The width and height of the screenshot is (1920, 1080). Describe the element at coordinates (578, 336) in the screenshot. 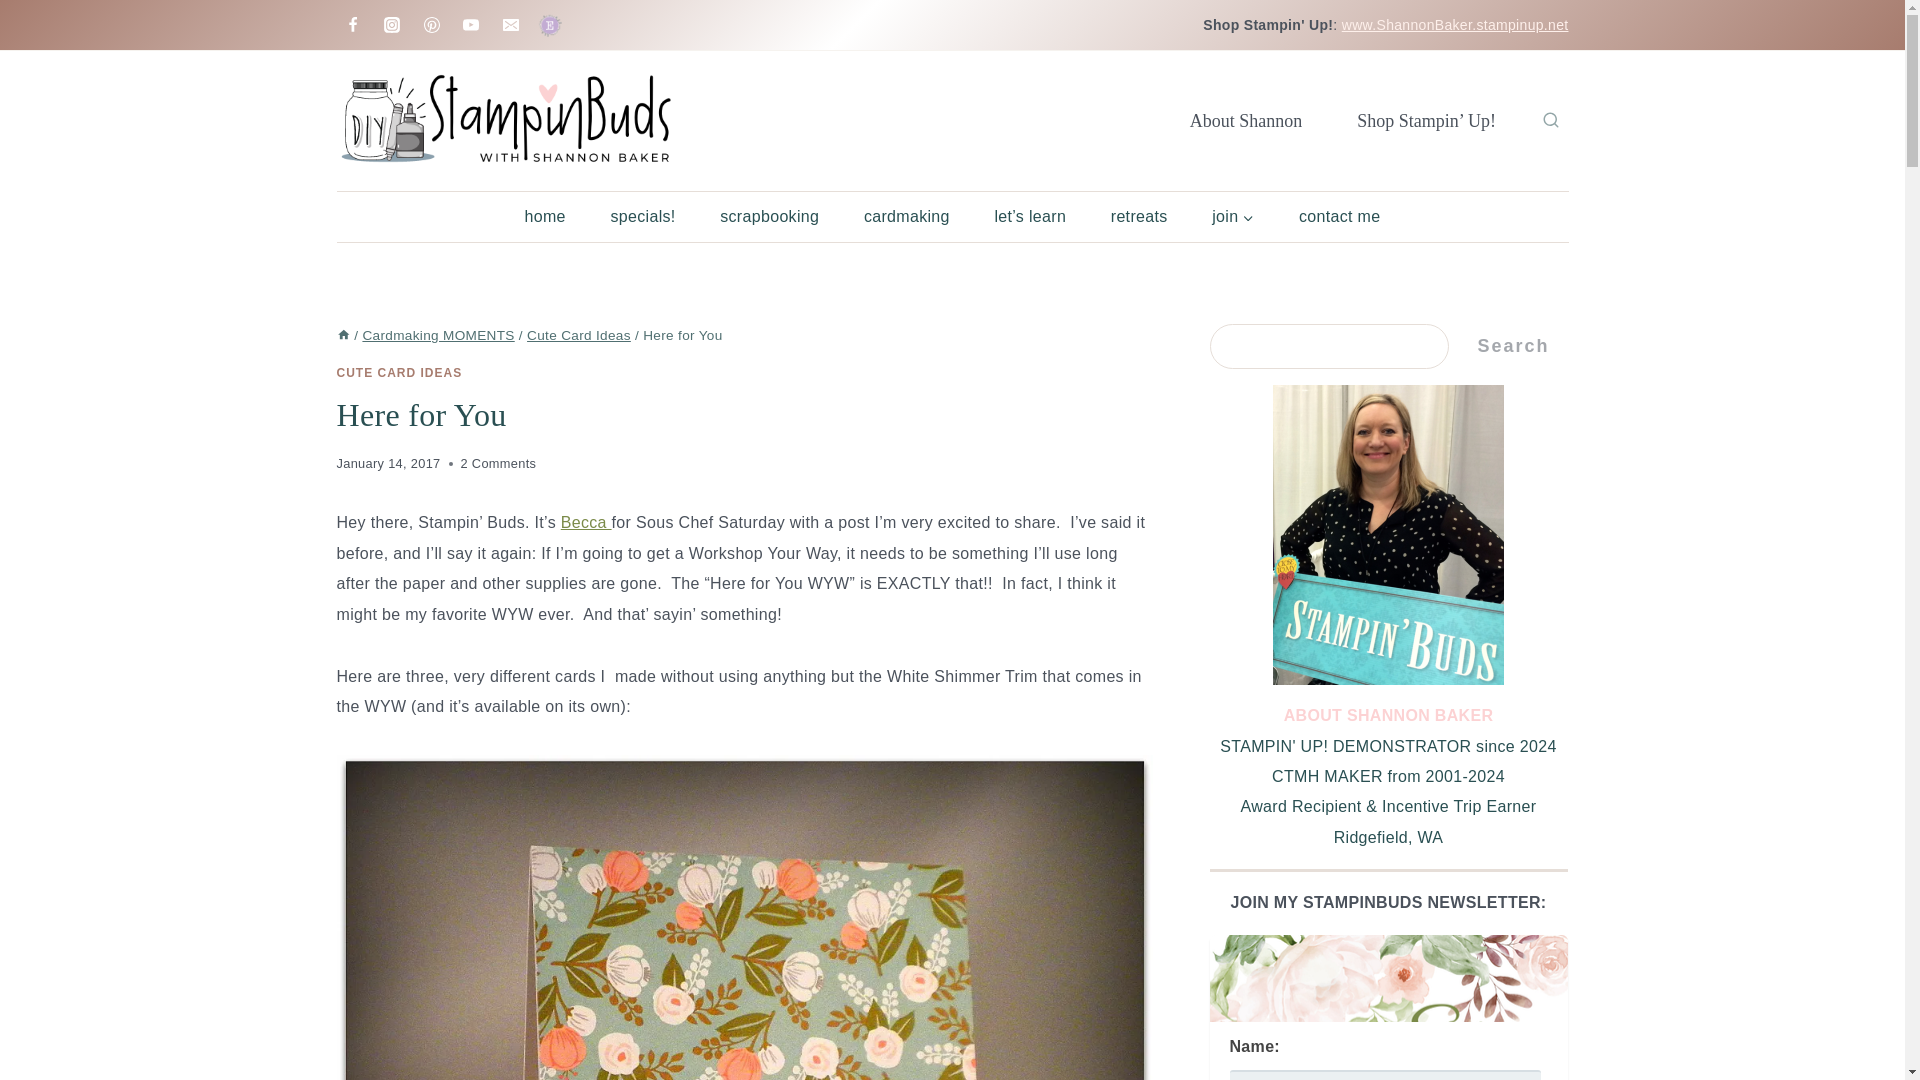

I see `Cute Card Ideas` at that location.